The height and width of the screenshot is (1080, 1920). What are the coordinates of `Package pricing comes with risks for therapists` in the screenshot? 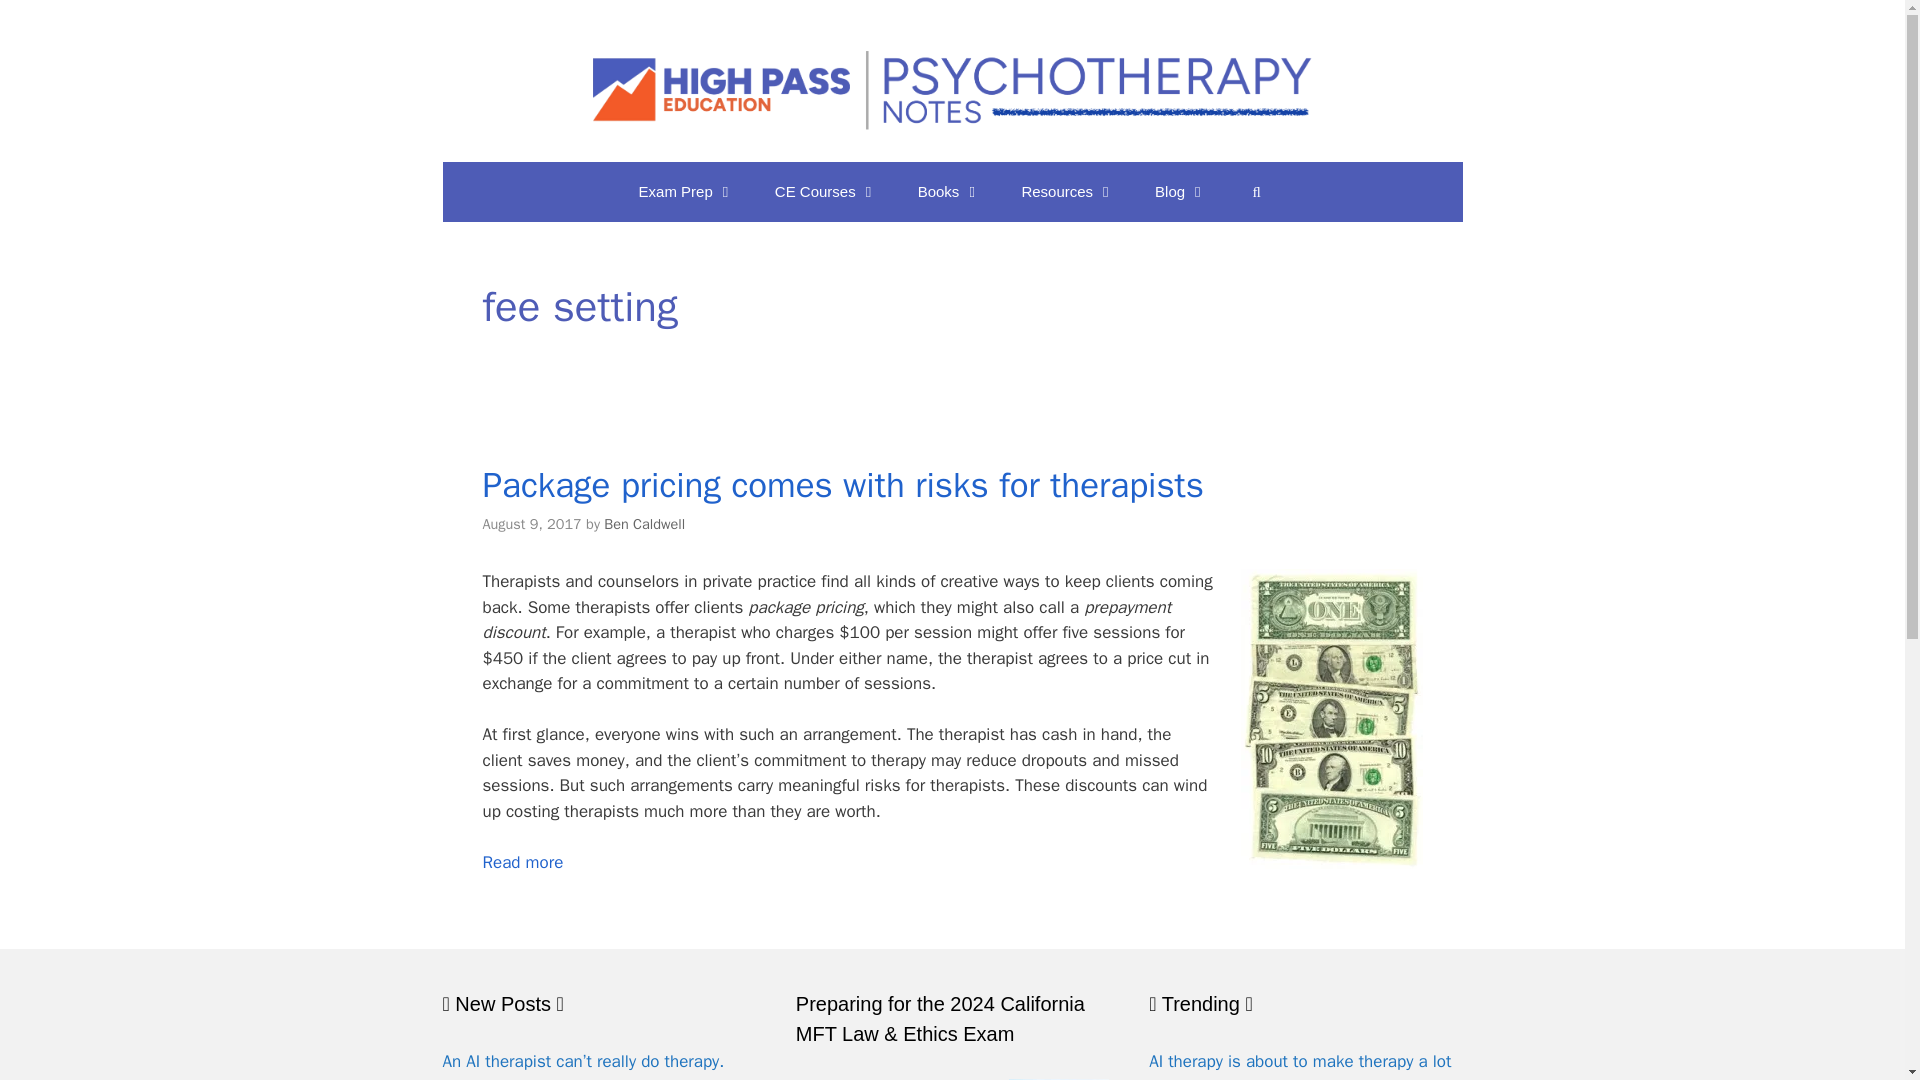 It's located at (522, 862).